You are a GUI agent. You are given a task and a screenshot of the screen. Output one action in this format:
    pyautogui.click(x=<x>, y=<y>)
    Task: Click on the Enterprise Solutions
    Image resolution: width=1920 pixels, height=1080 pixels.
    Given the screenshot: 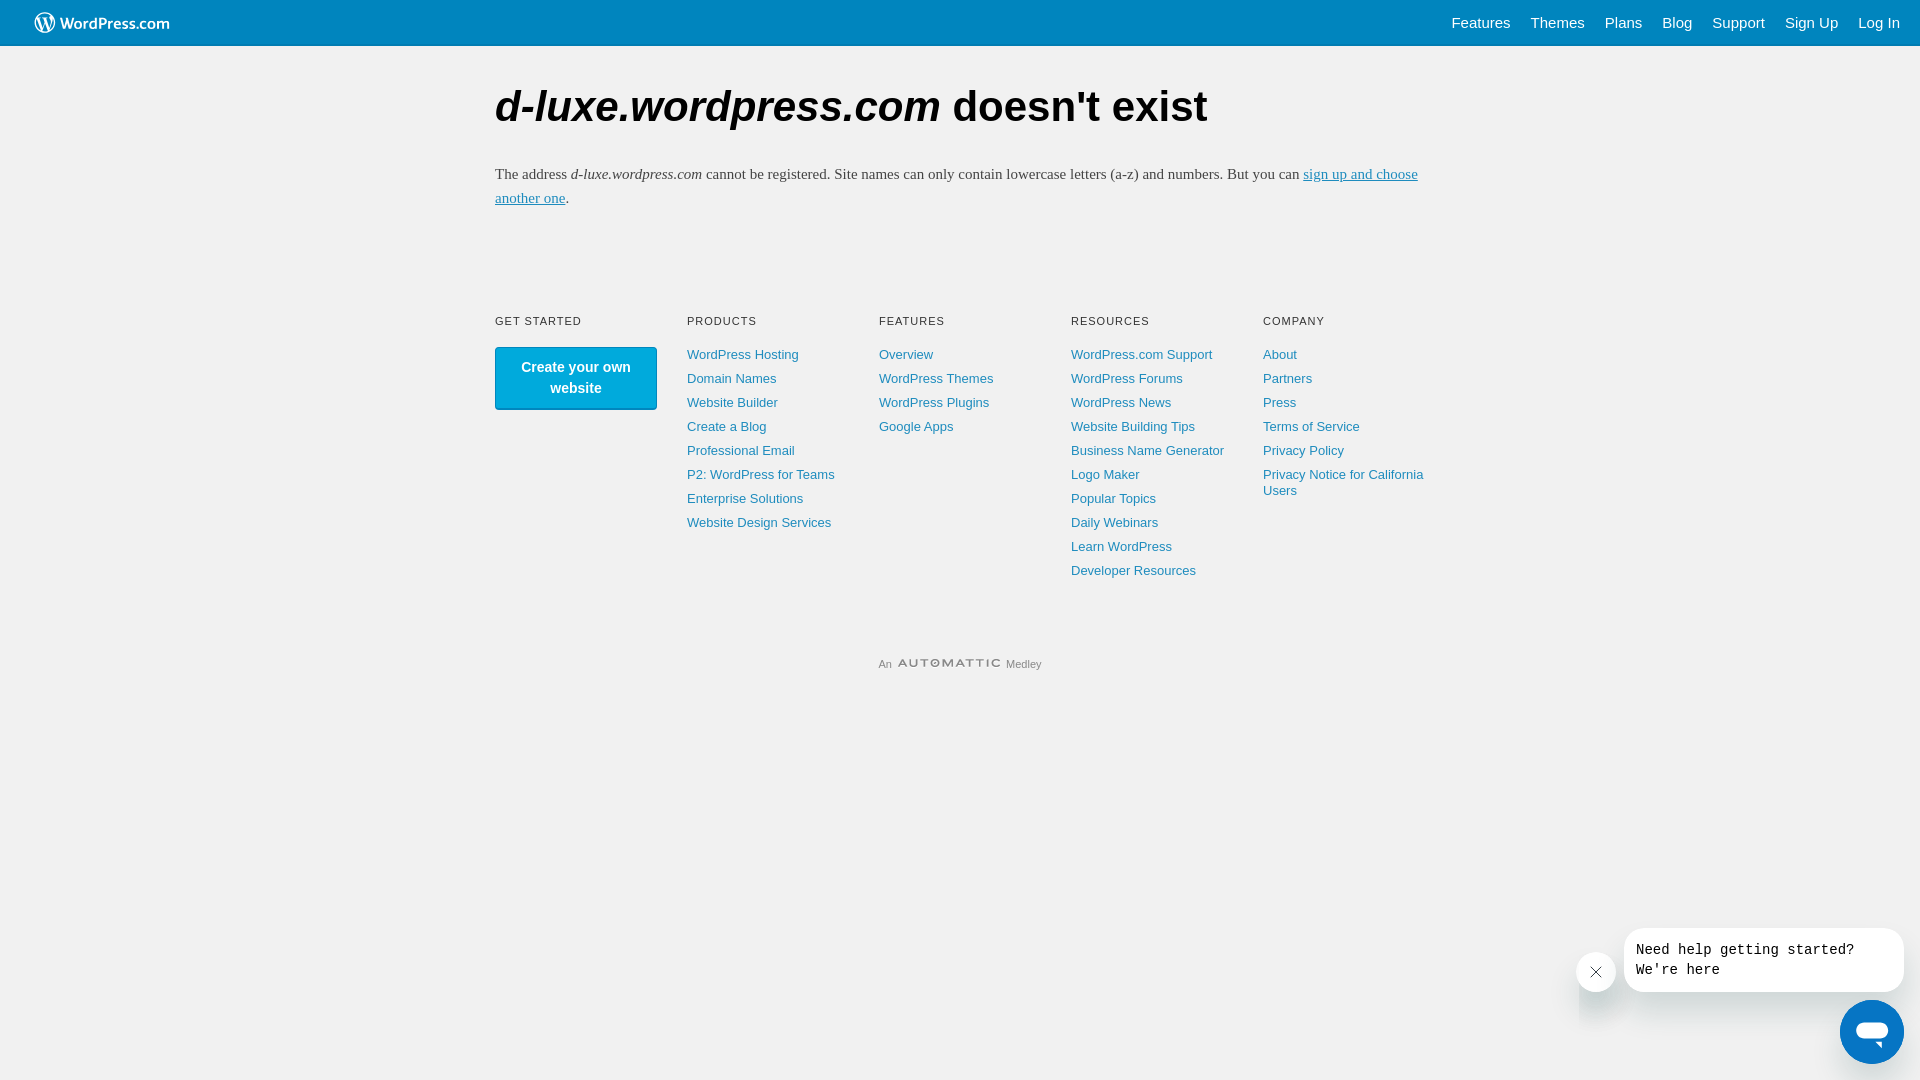 What is the action you would take?
    pyautogui.click(x=745, y=498)
    